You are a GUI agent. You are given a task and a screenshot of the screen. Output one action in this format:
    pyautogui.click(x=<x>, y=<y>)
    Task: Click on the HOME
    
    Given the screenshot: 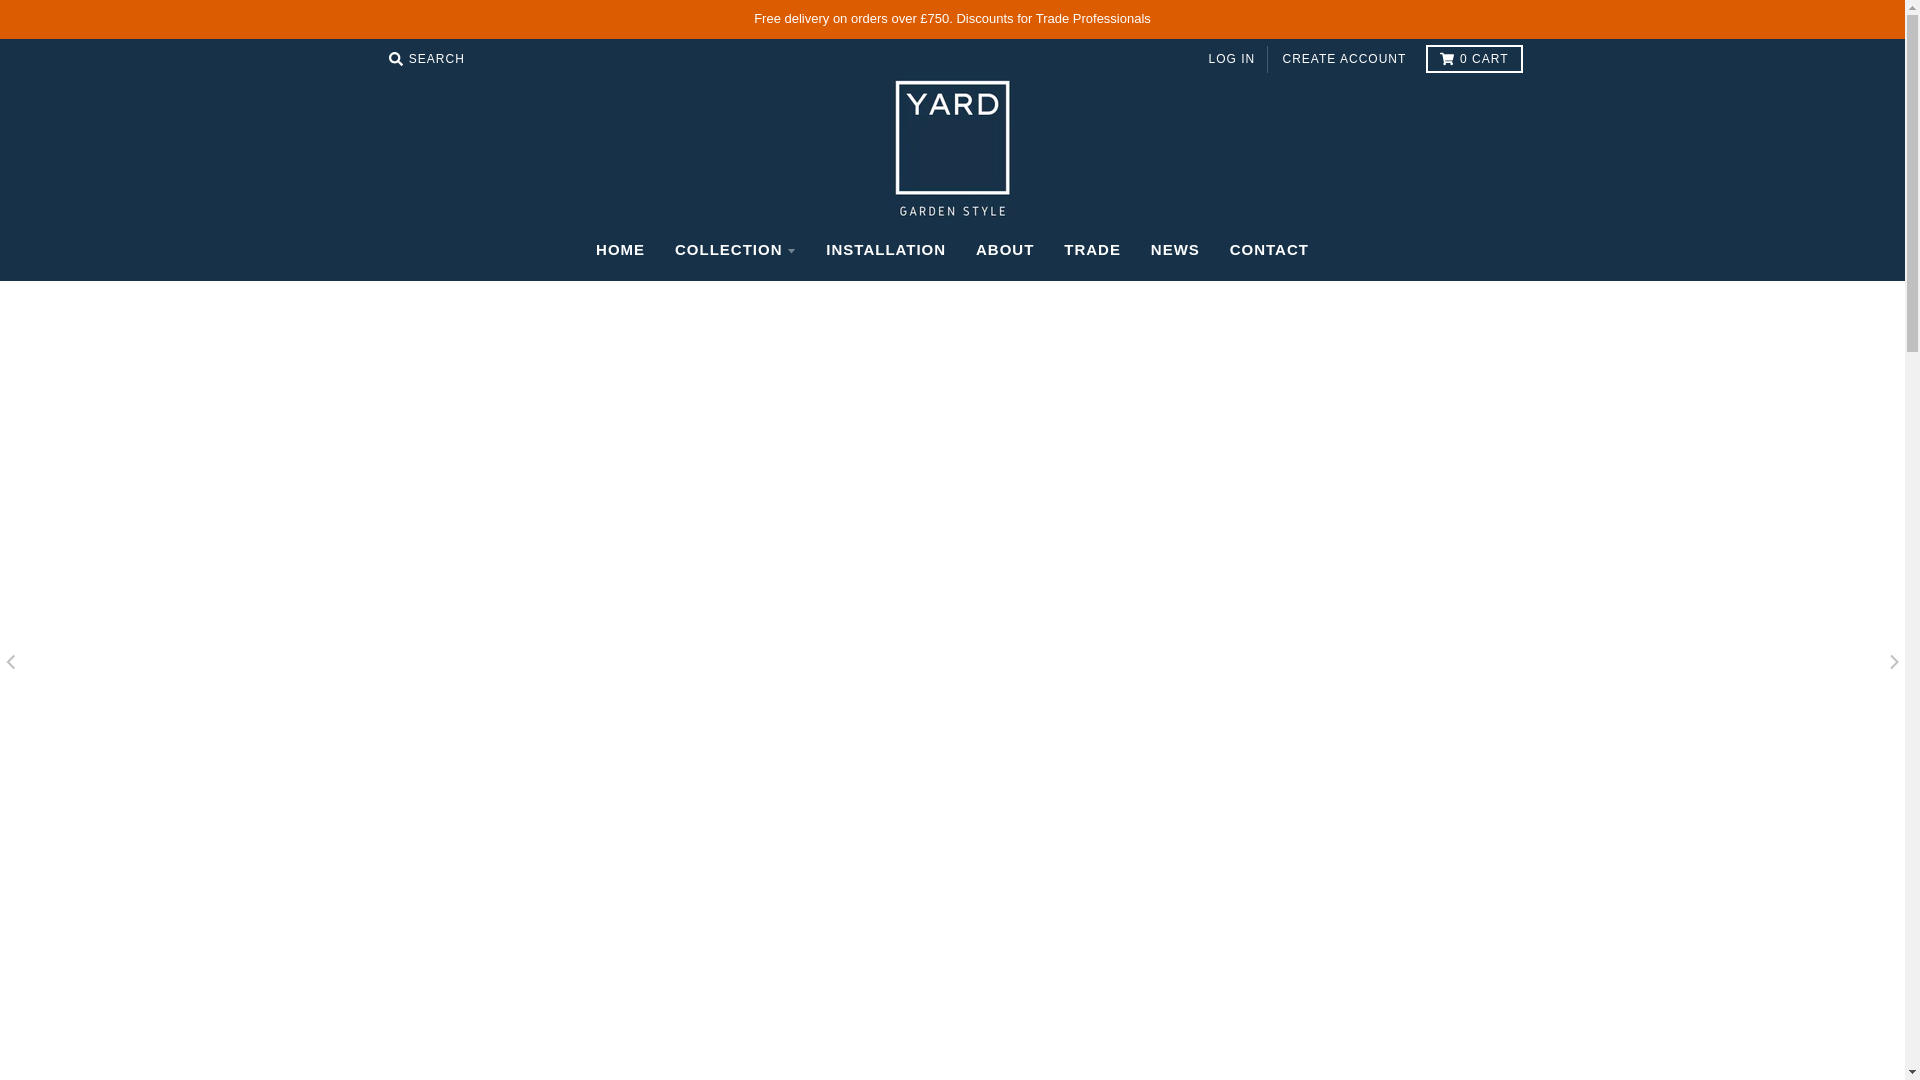 What is the action you would take?
    pyautogui.click(x=620, y=250)
    